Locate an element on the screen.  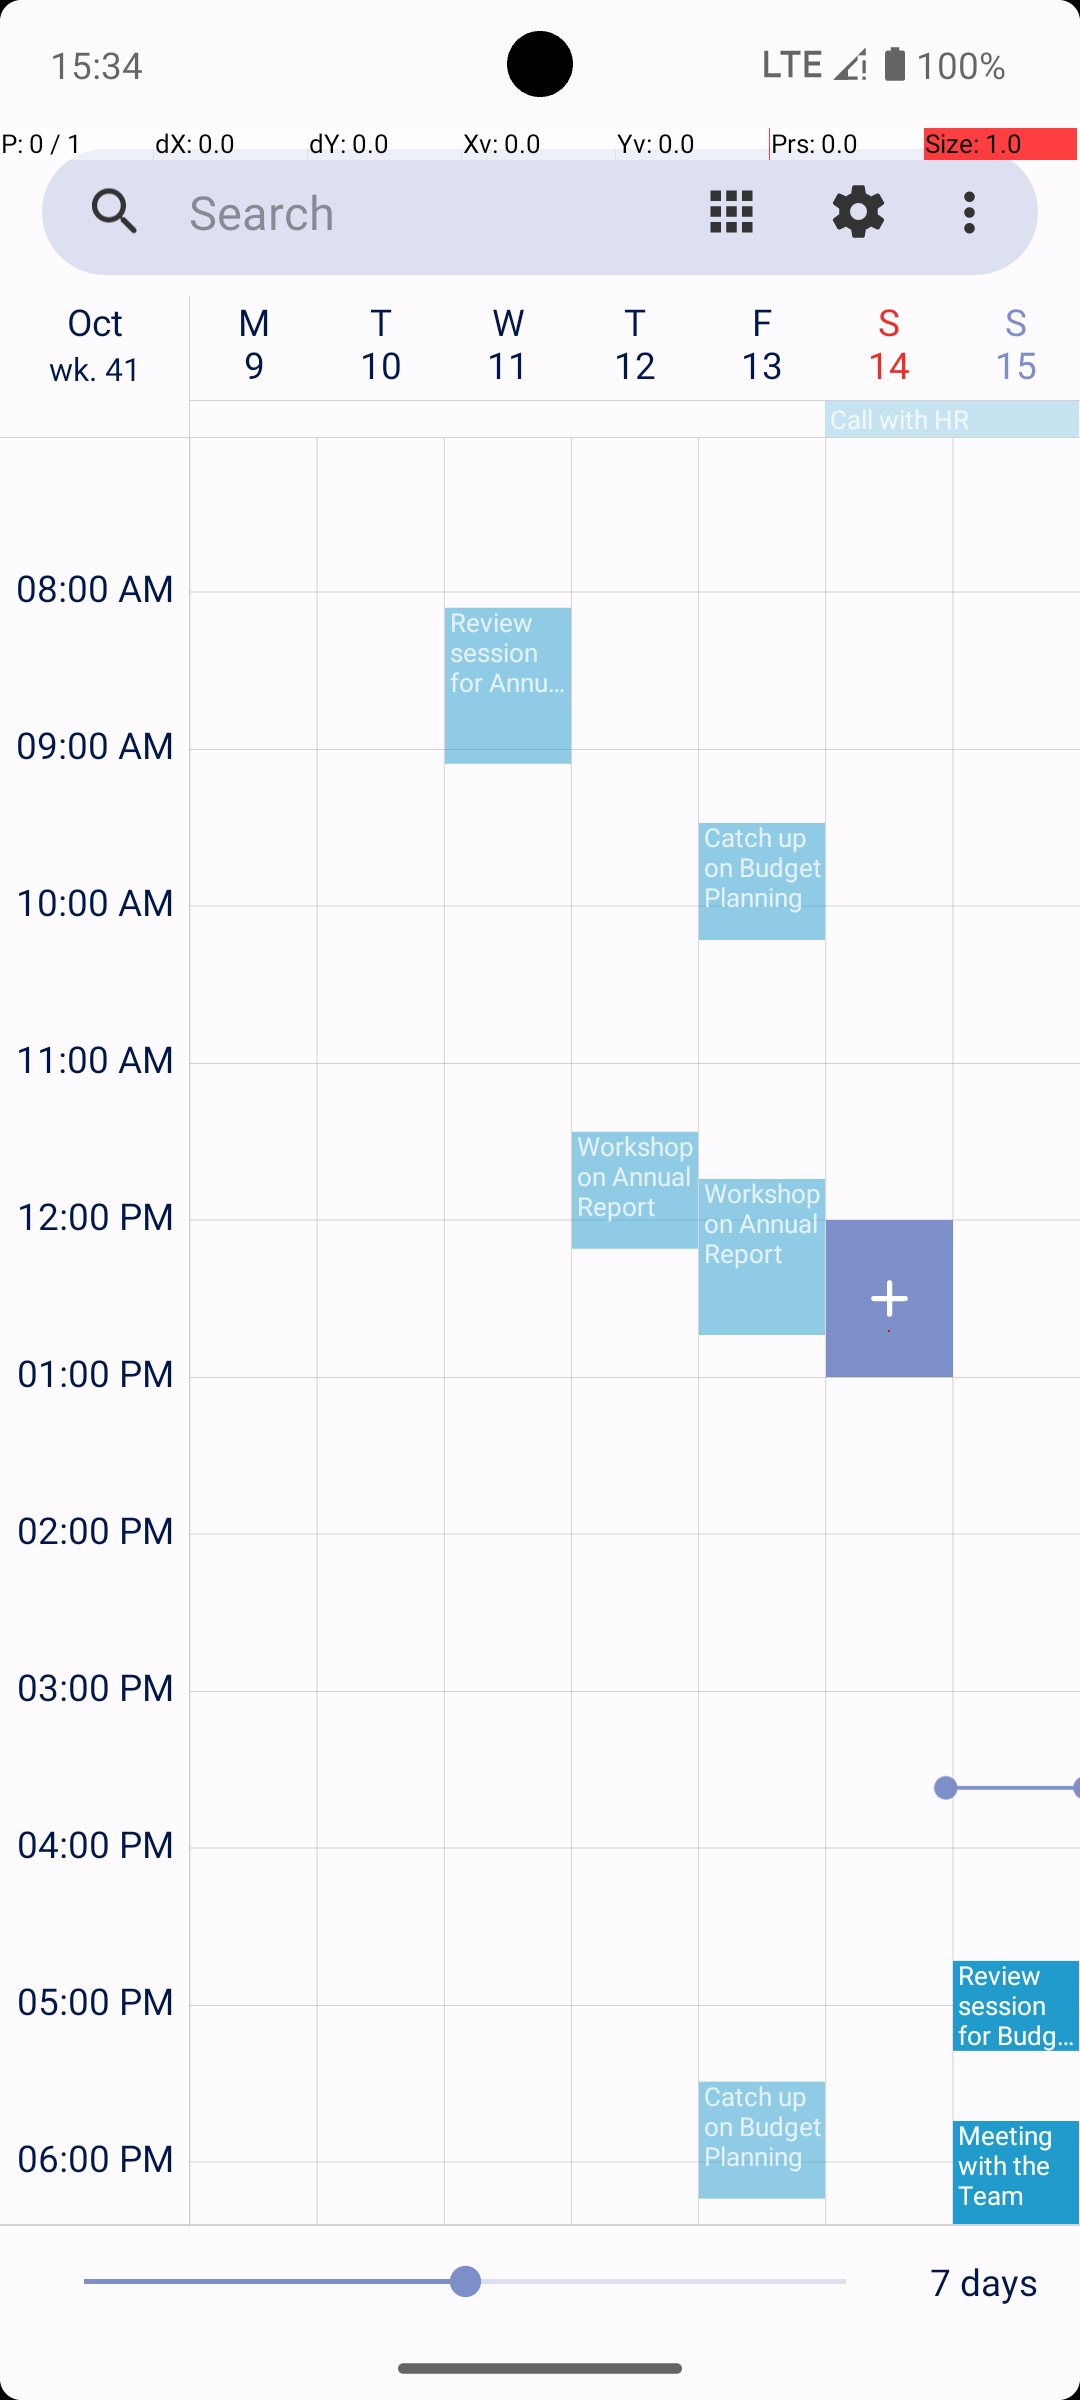
05:00 PM is located at coordinates (95, 1948).